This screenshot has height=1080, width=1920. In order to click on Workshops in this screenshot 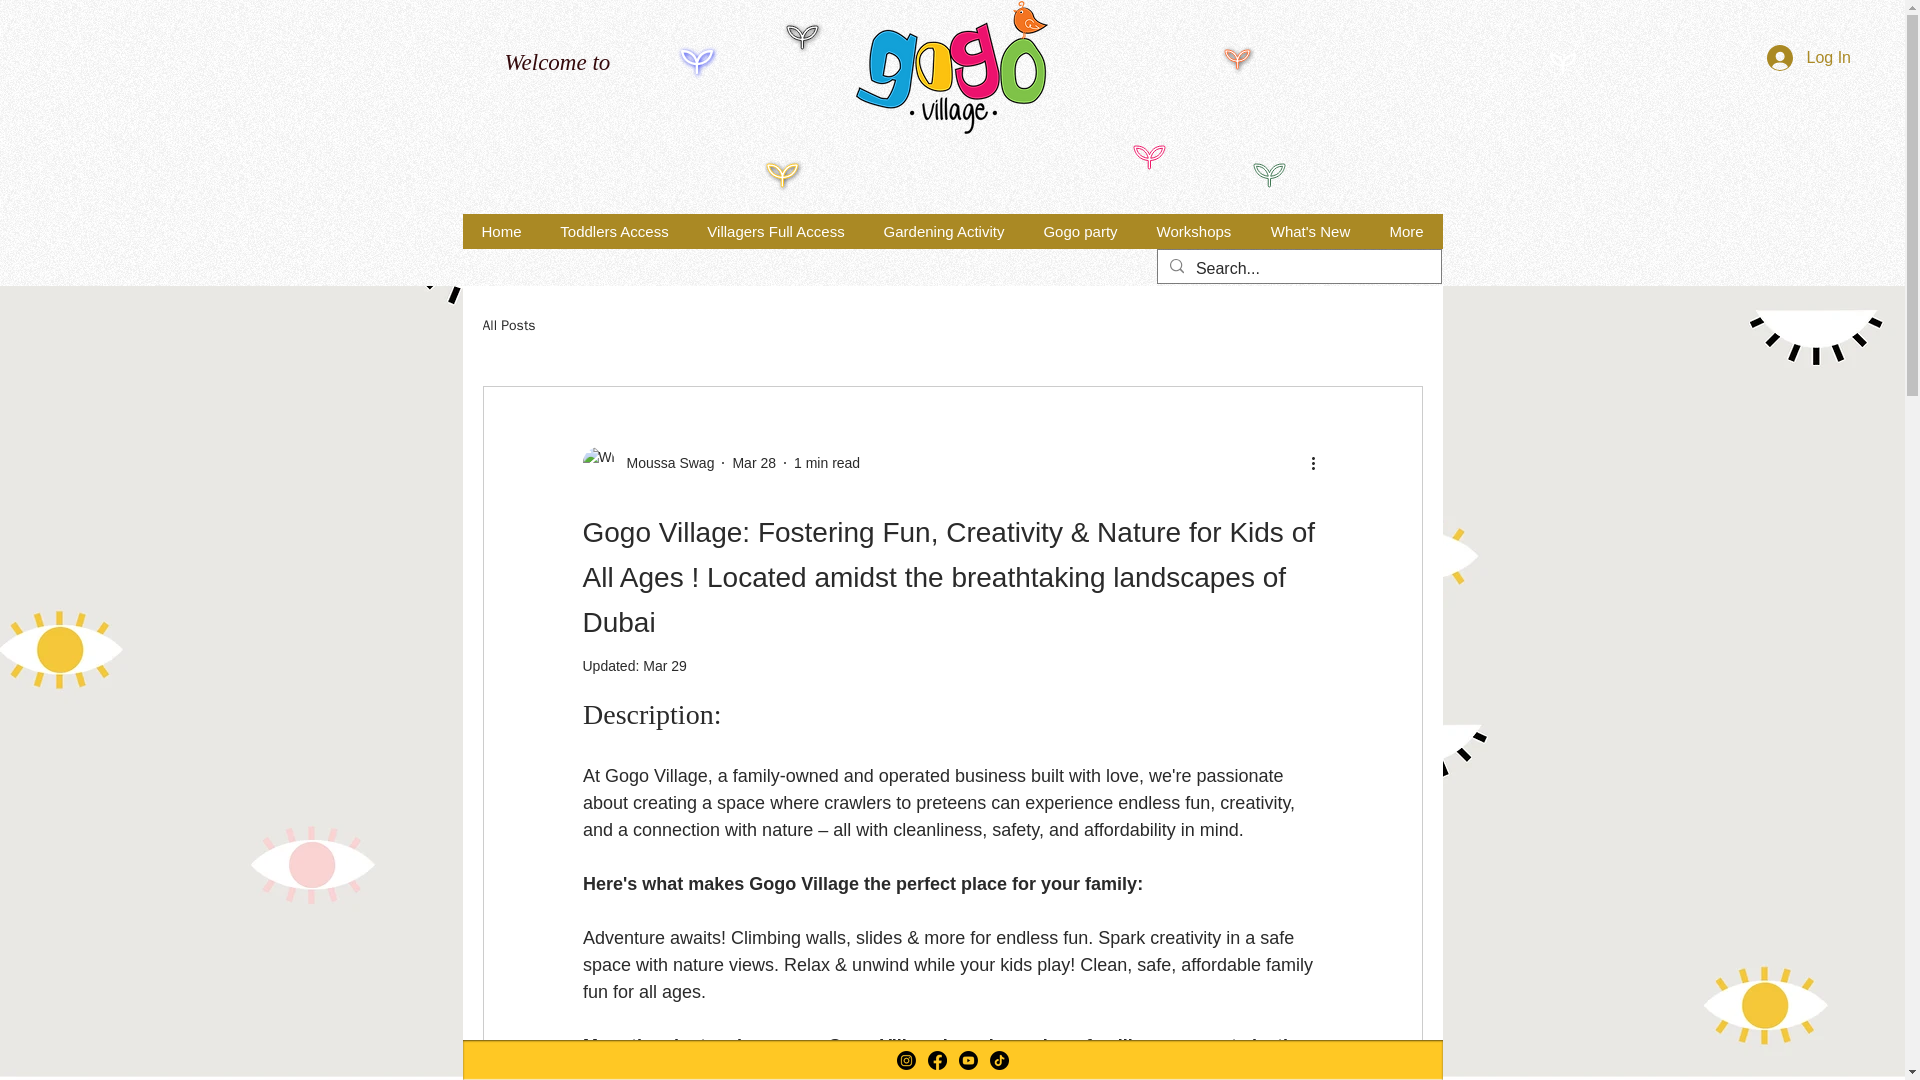, I will do `click(1192, 231)`.